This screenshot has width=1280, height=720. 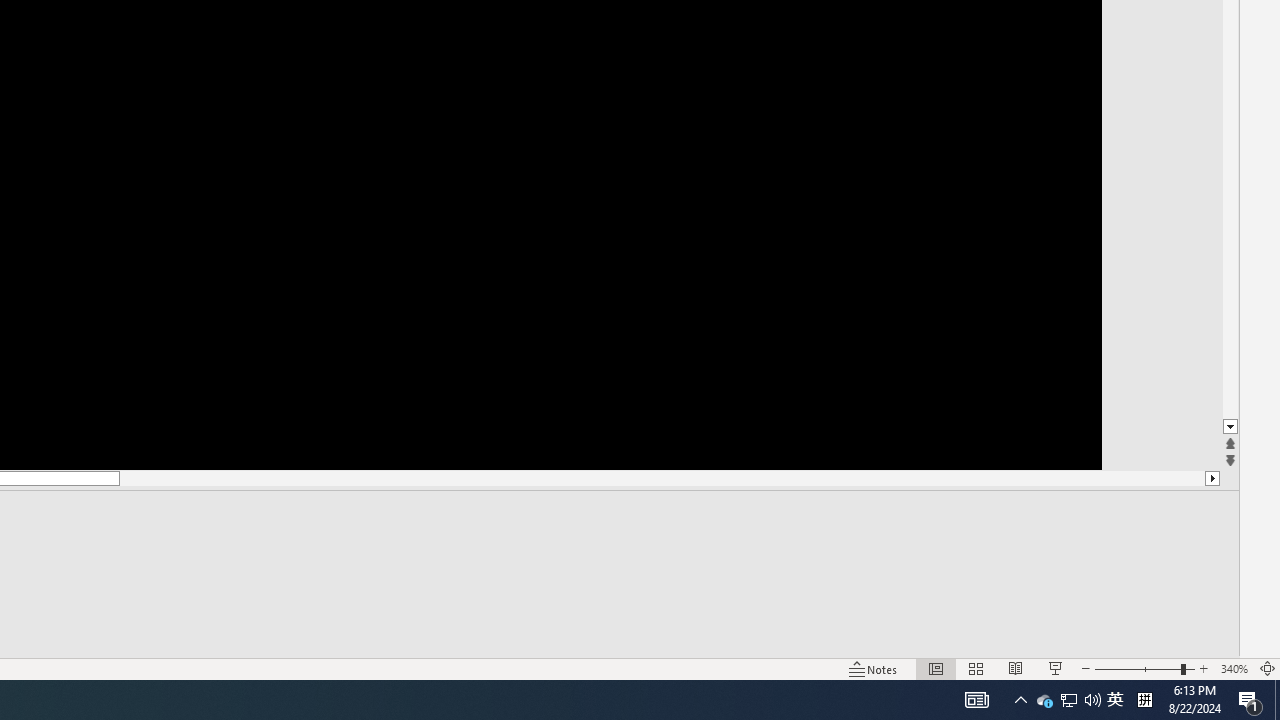 What do you see at coordinates (1230, 278) in the screenshot?
I see `Page down` at bounding box center [1230, 278].